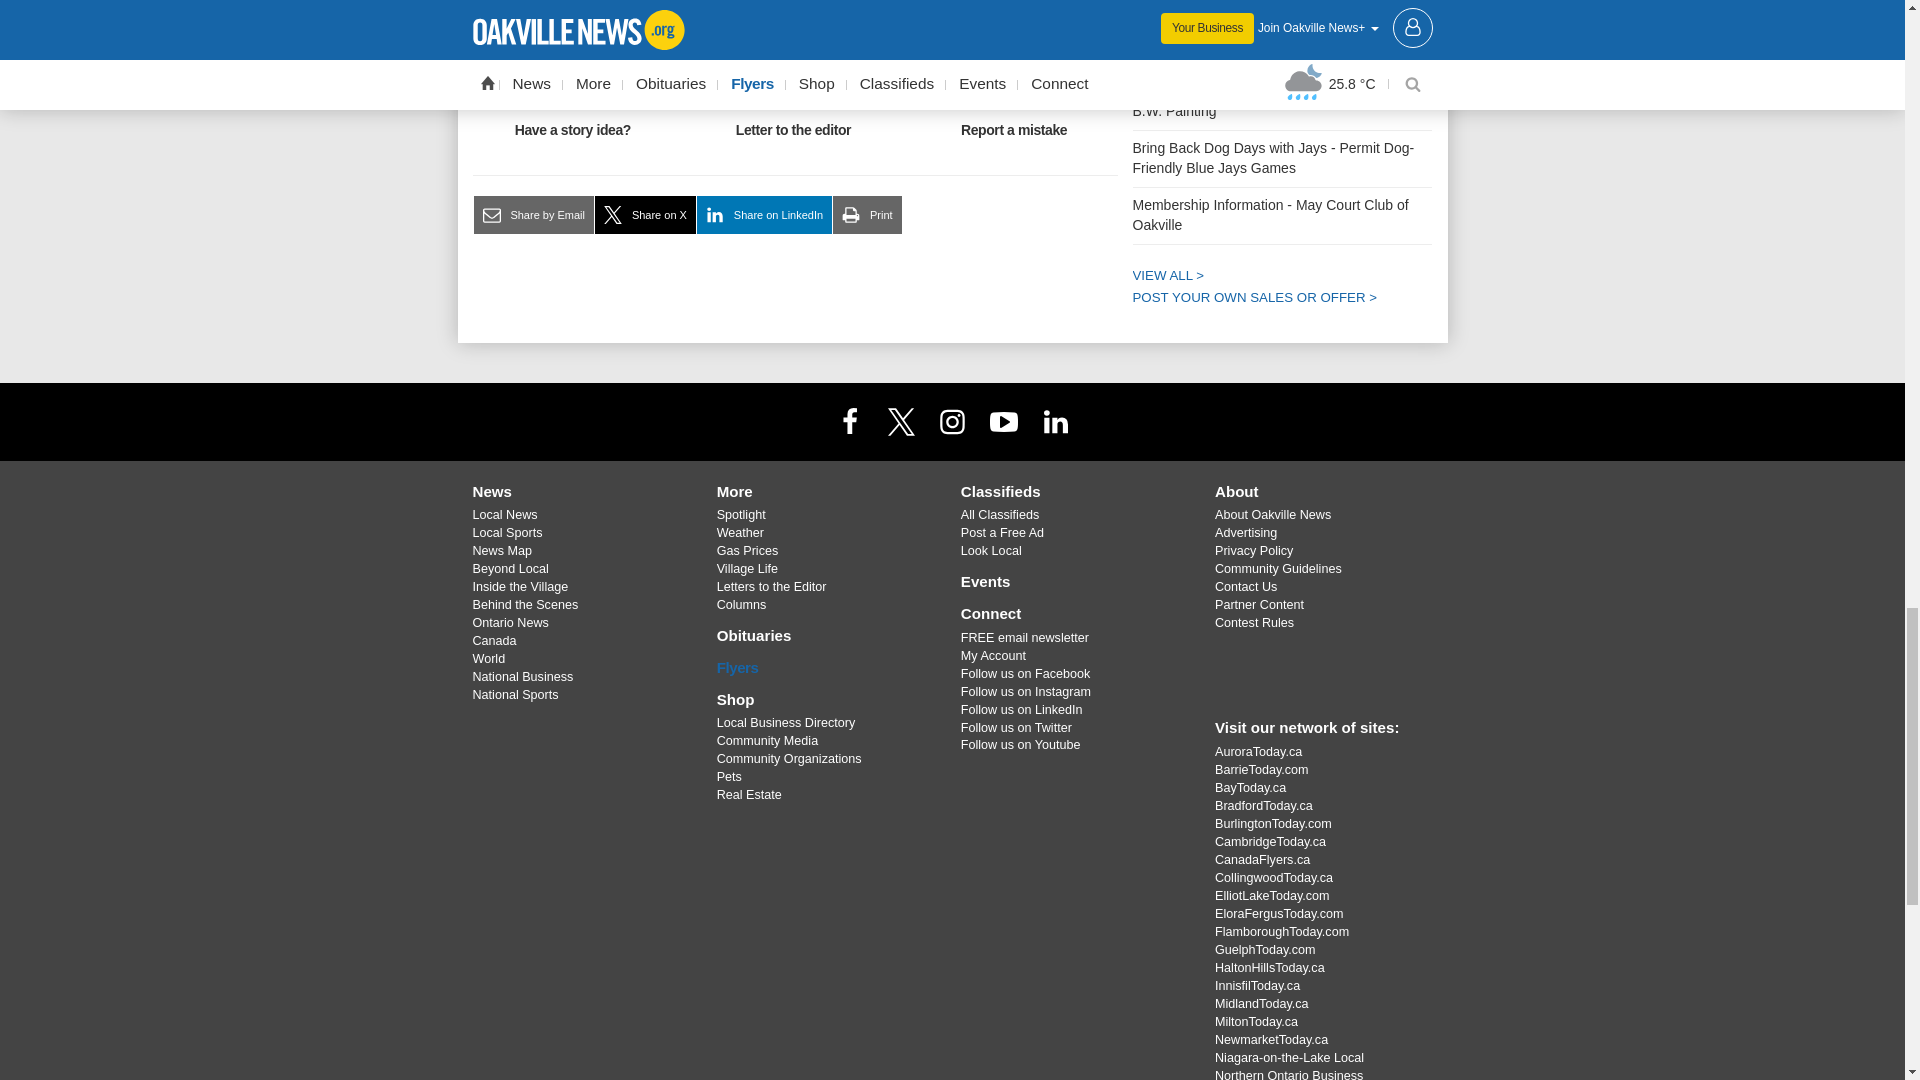 This screenshot has height=1080, width=1920. What do you see at coordinates (1003, 420) in the screenshot?
I see `YouTube` at bounding box center [1003, 420].